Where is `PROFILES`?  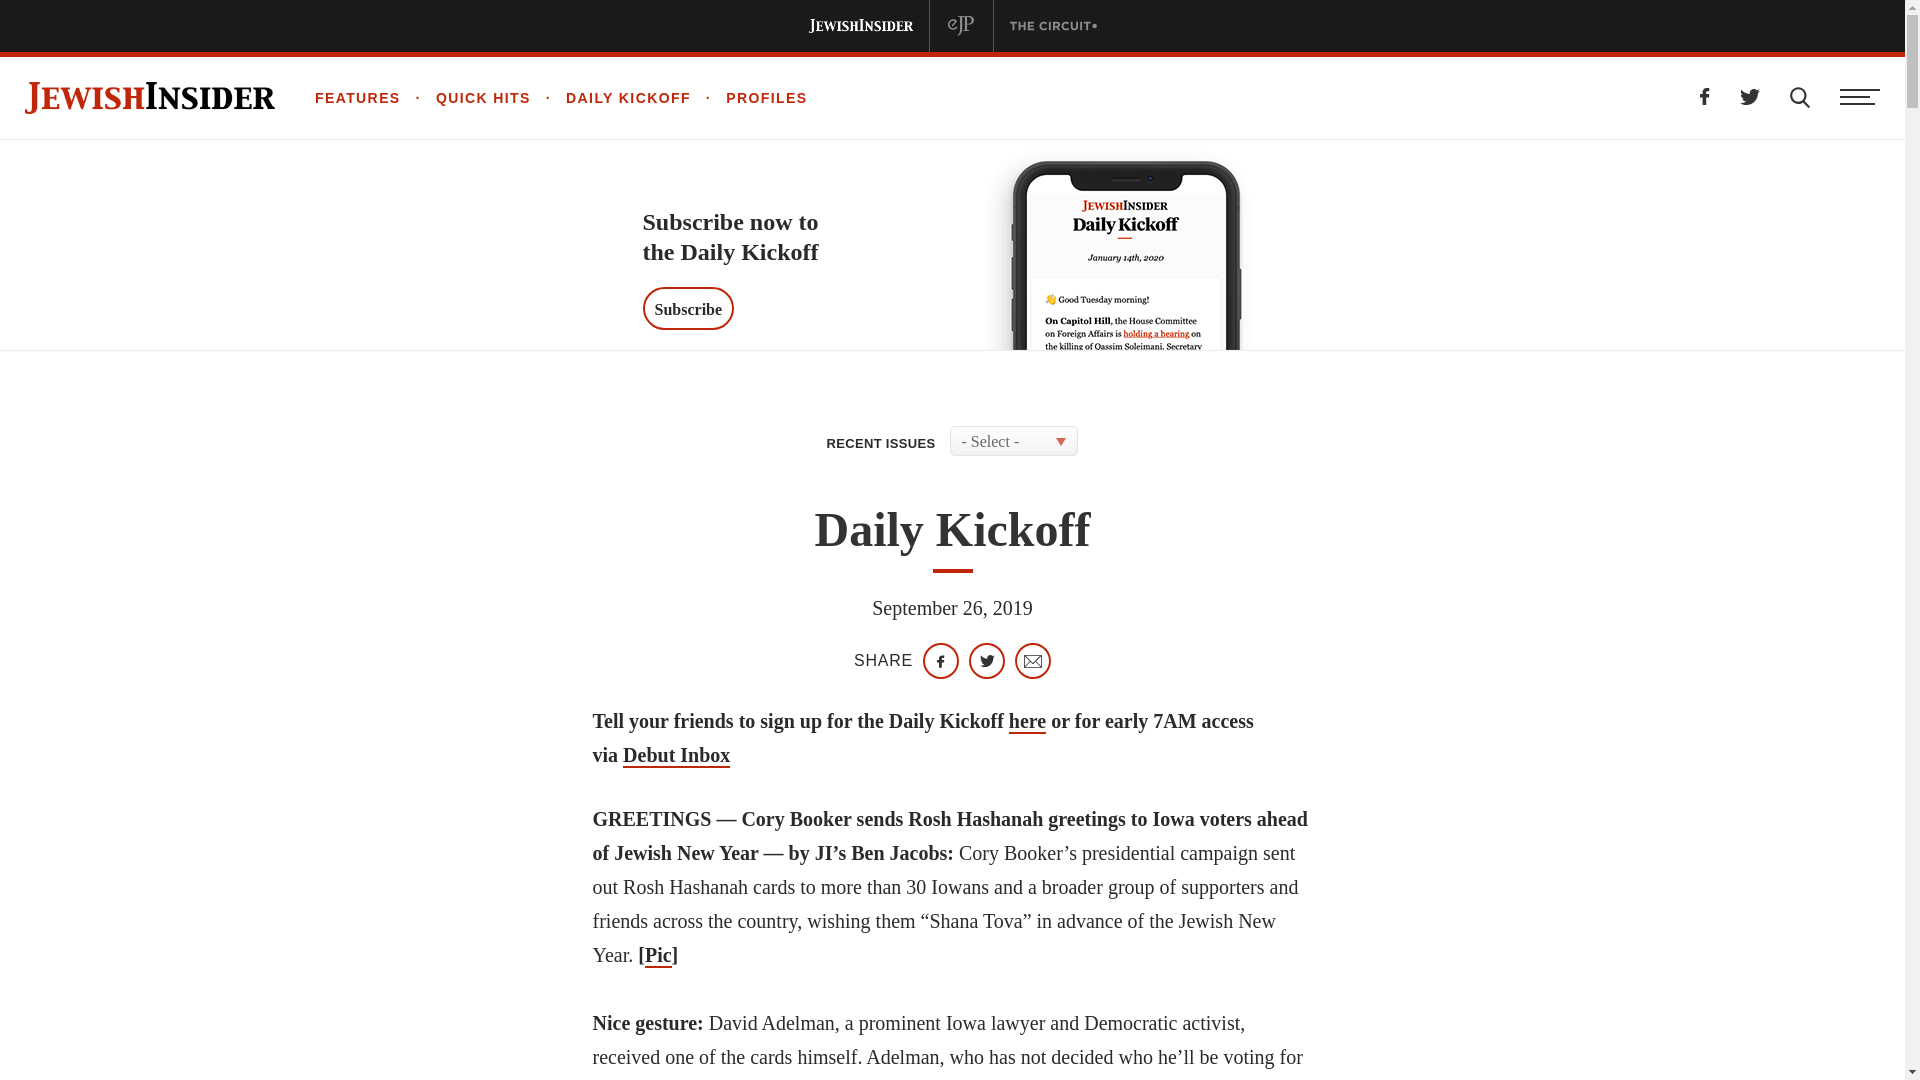
PROFILES is located at coordinates (750, 97).